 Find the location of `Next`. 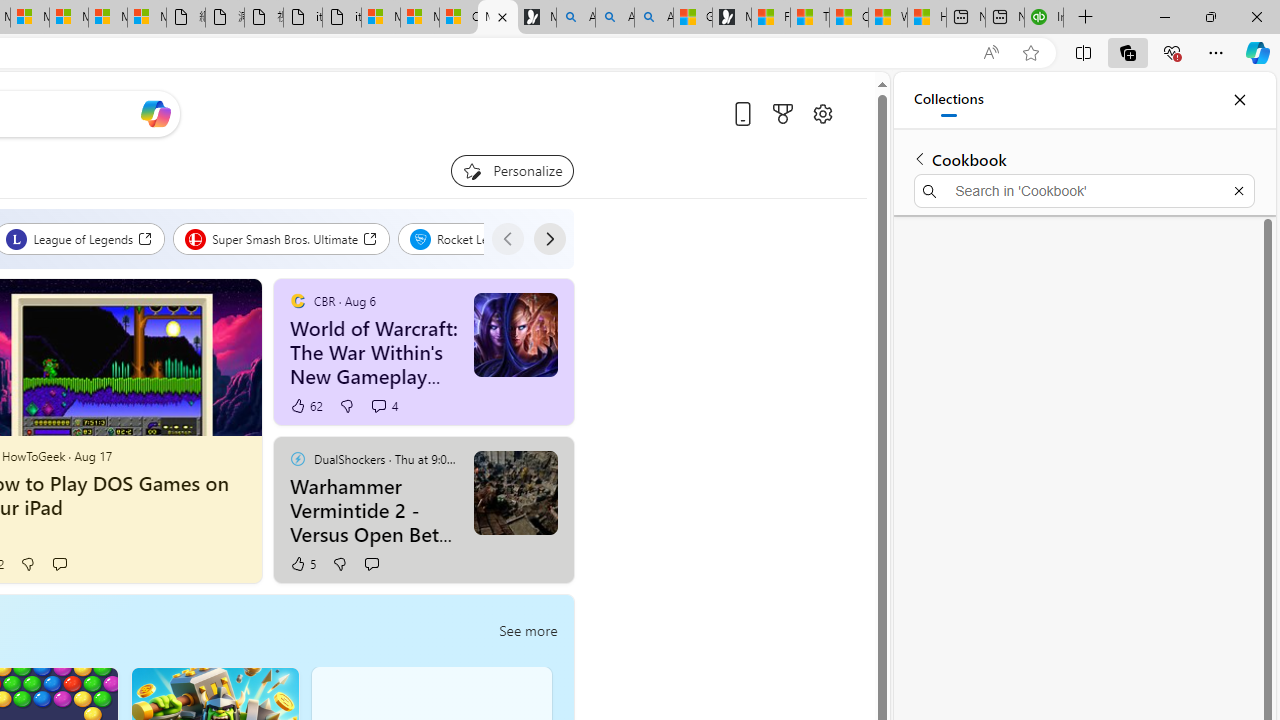

Next is located at coordinates (548, 238).